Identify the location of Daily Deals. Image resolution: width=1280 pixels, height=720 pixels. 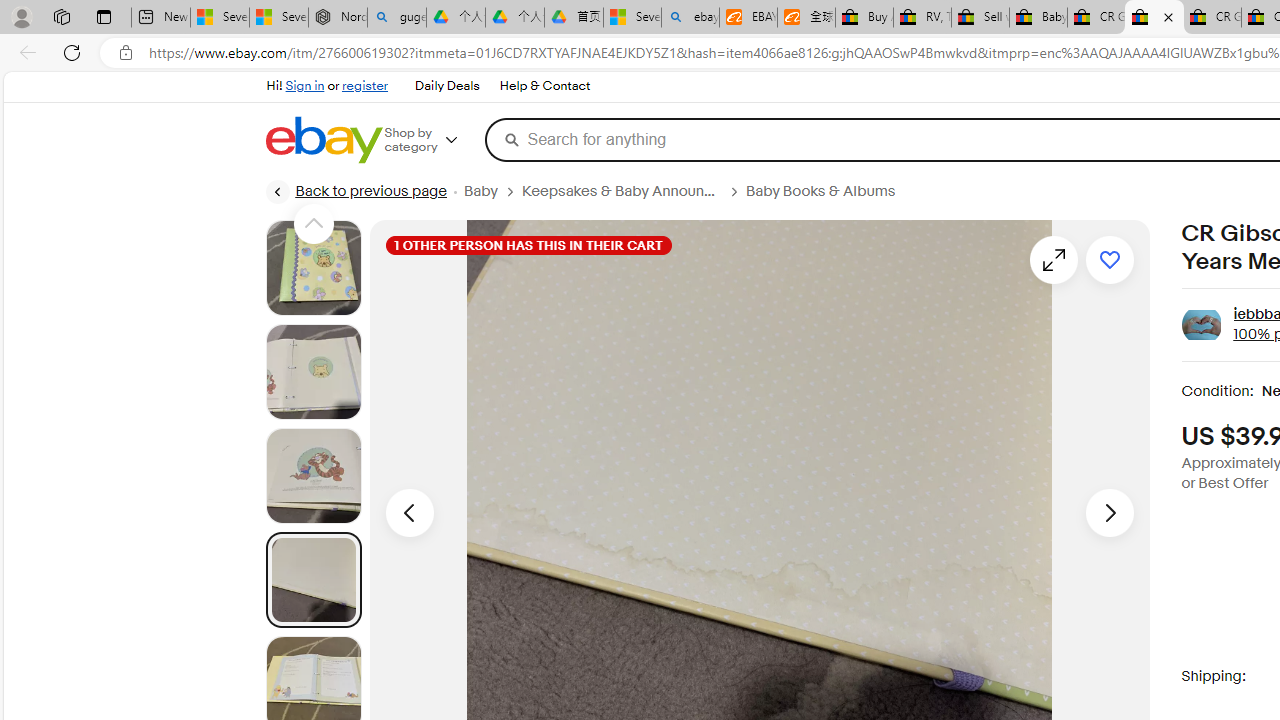
(446, 86).